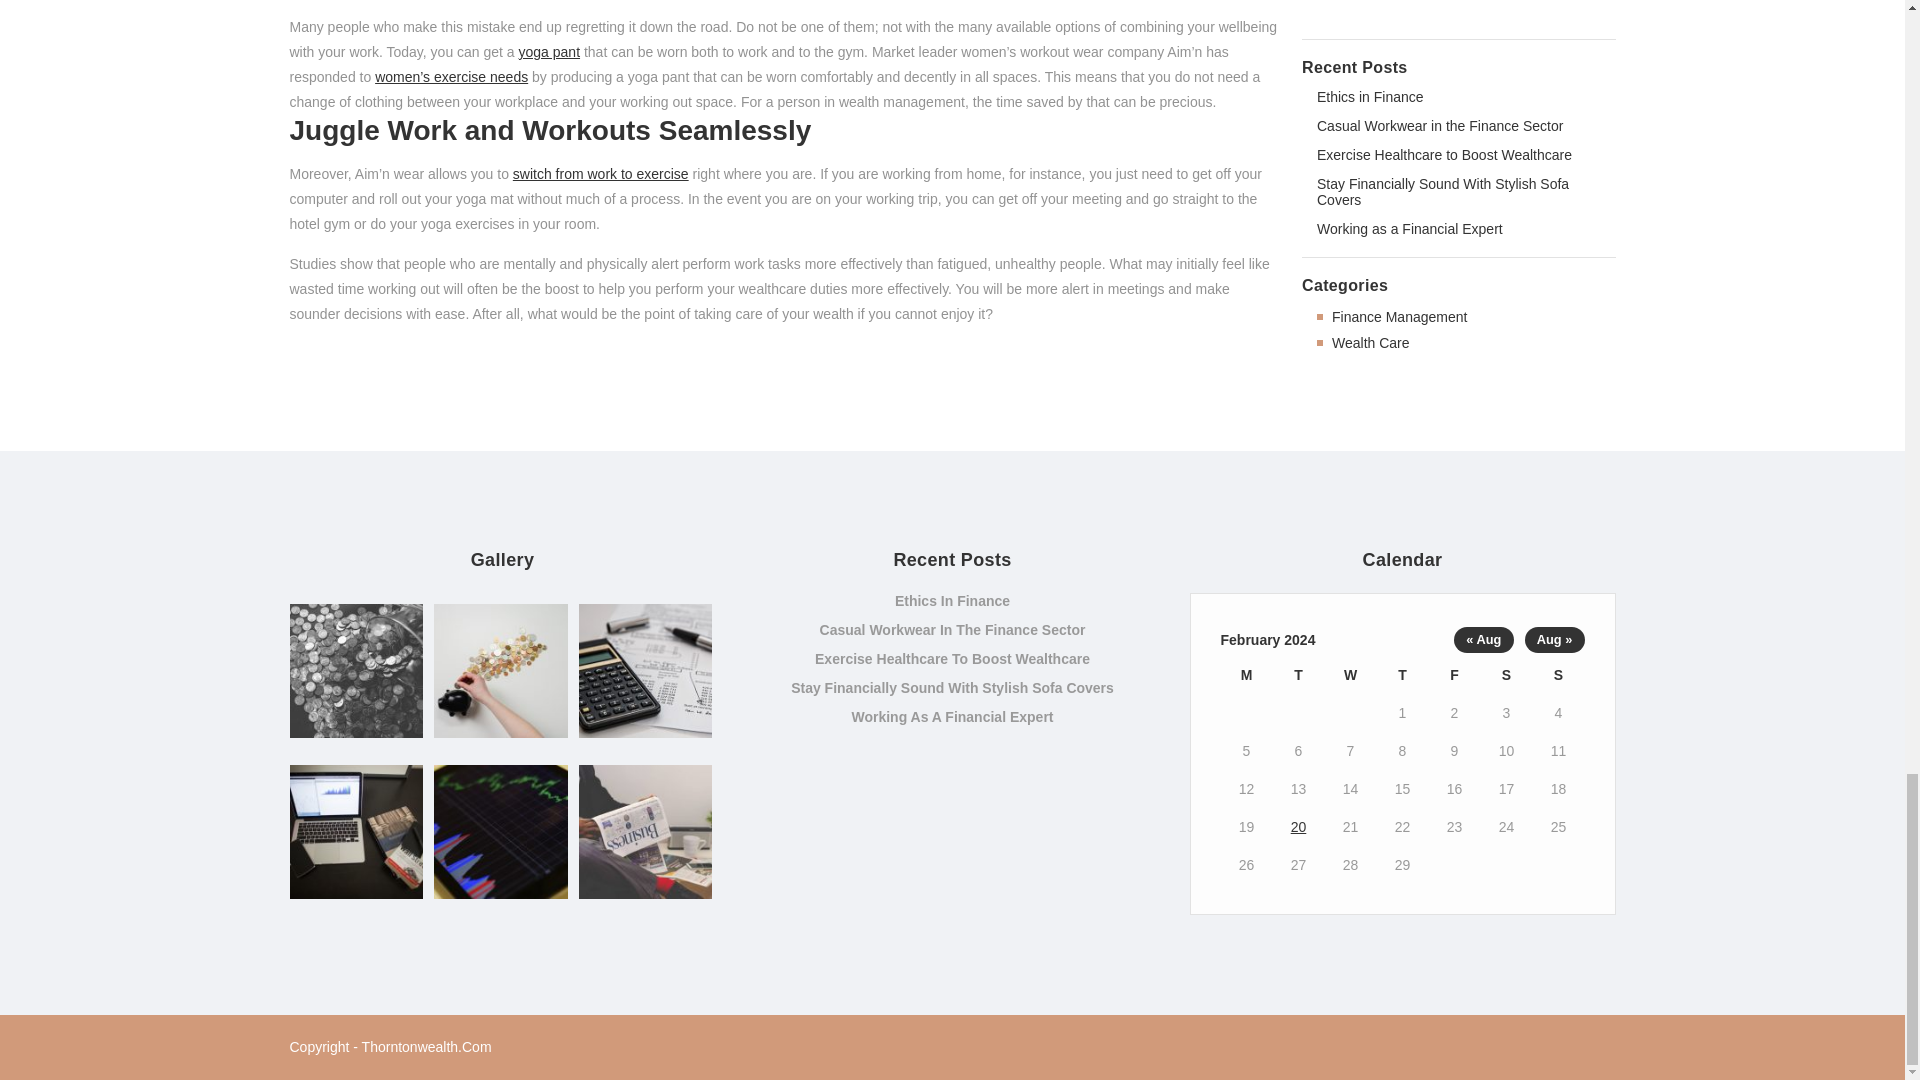 The width and height of the screenshot is (1920, 1080). What do you see at coordinates (600, 174) in the screenshot?
I see `switch from work to exercise` at bounding box center [600, 174].